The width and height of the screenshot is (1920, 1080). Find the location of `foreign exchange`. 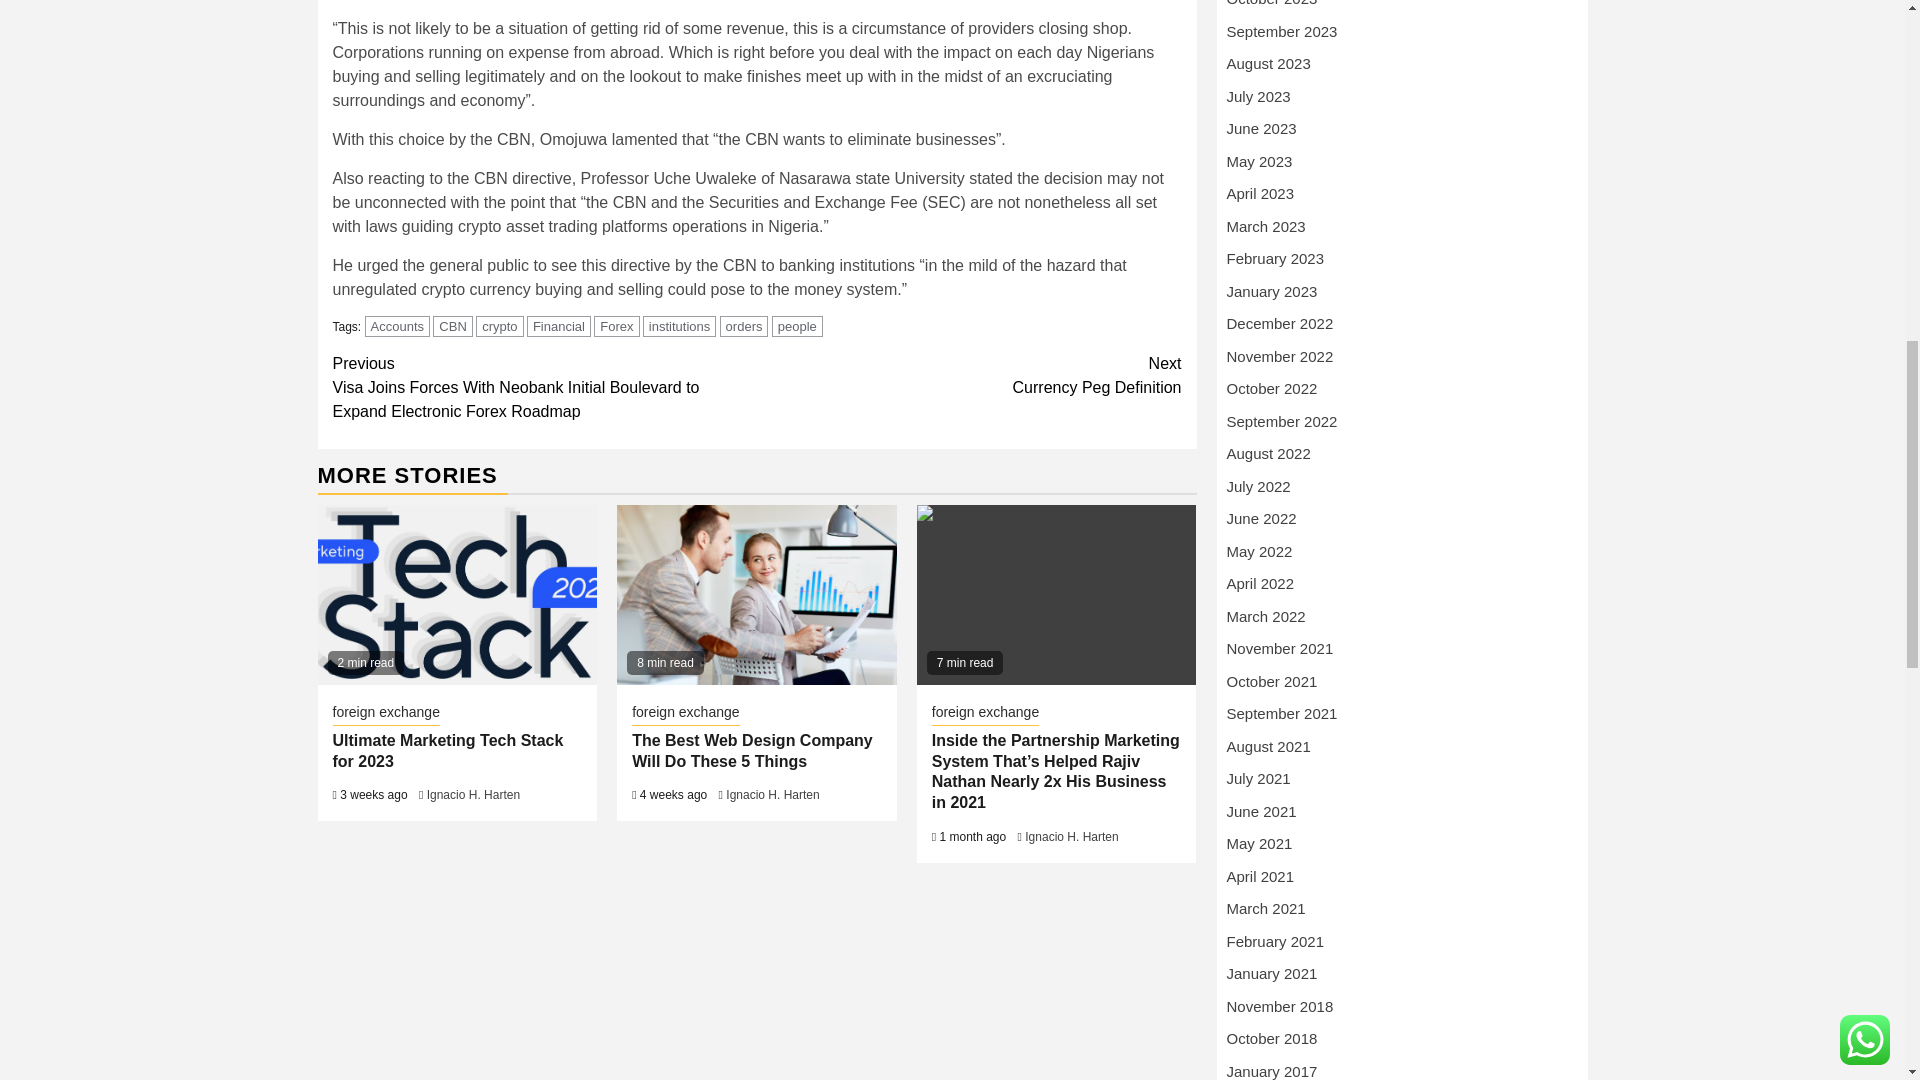

foreign exchange is located at coordinates (386, 714).